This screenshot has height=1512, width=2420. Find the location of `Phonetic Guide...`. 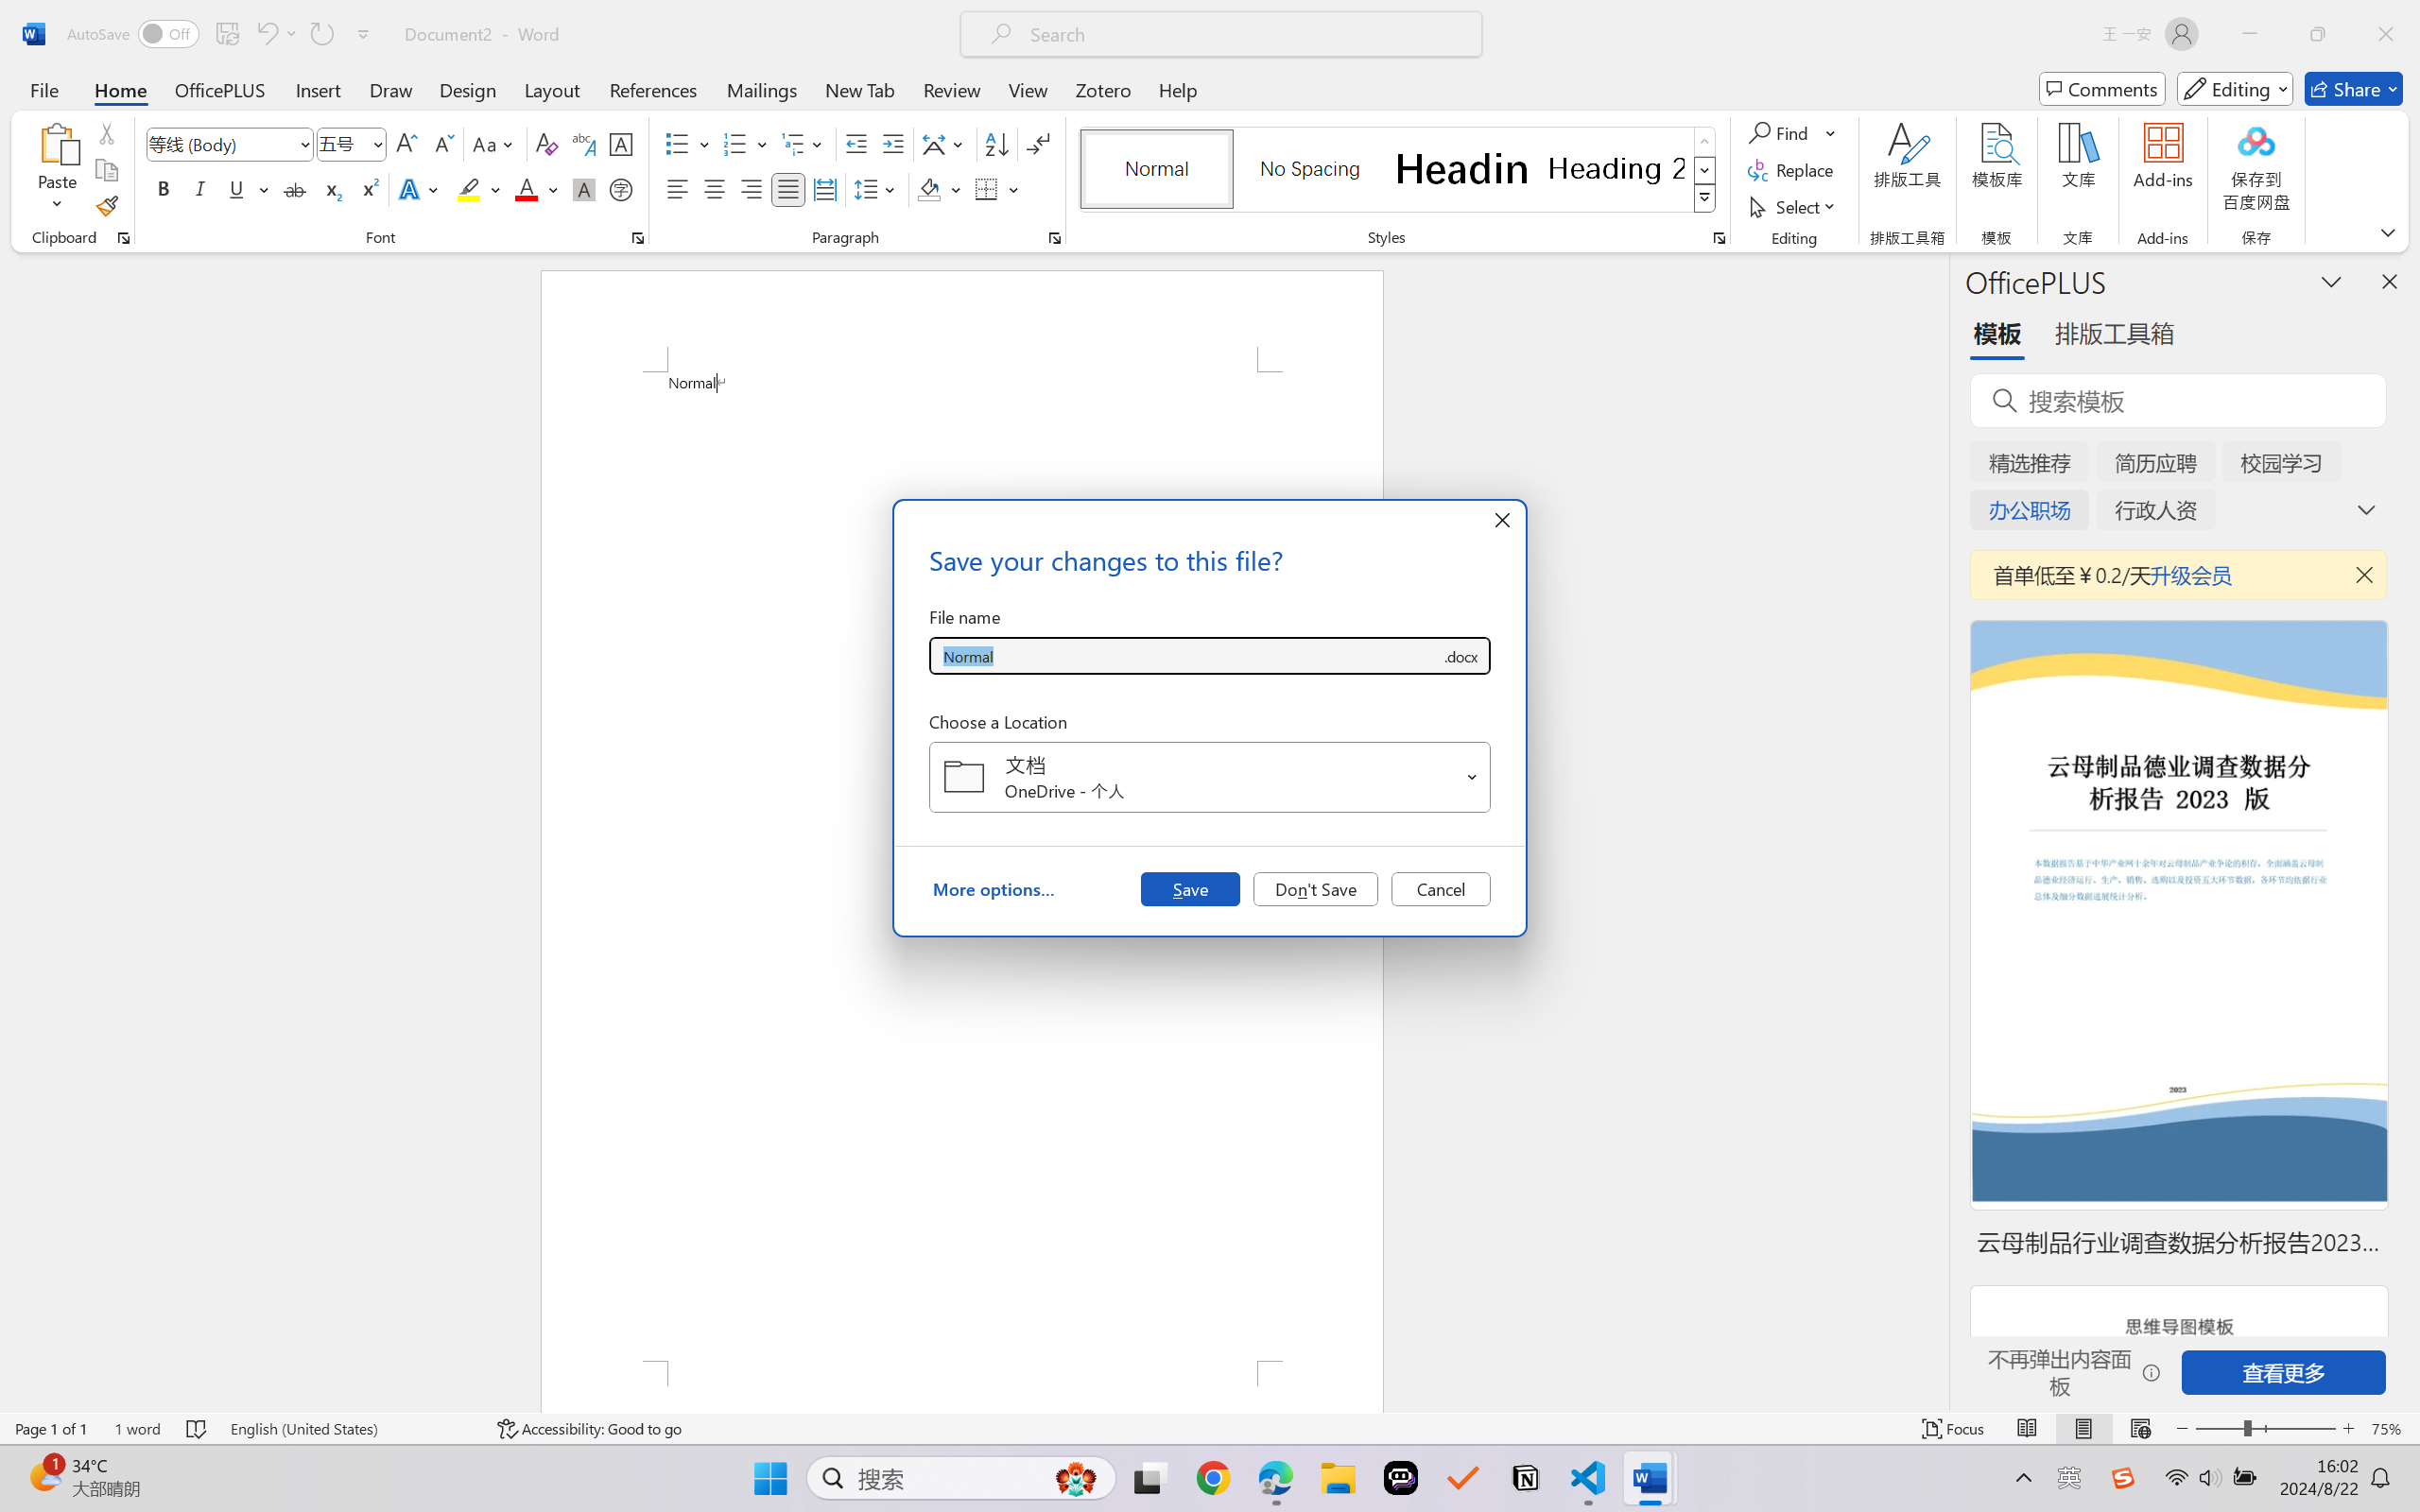

Phonetic Guide... is located at coordinates (582, 144).